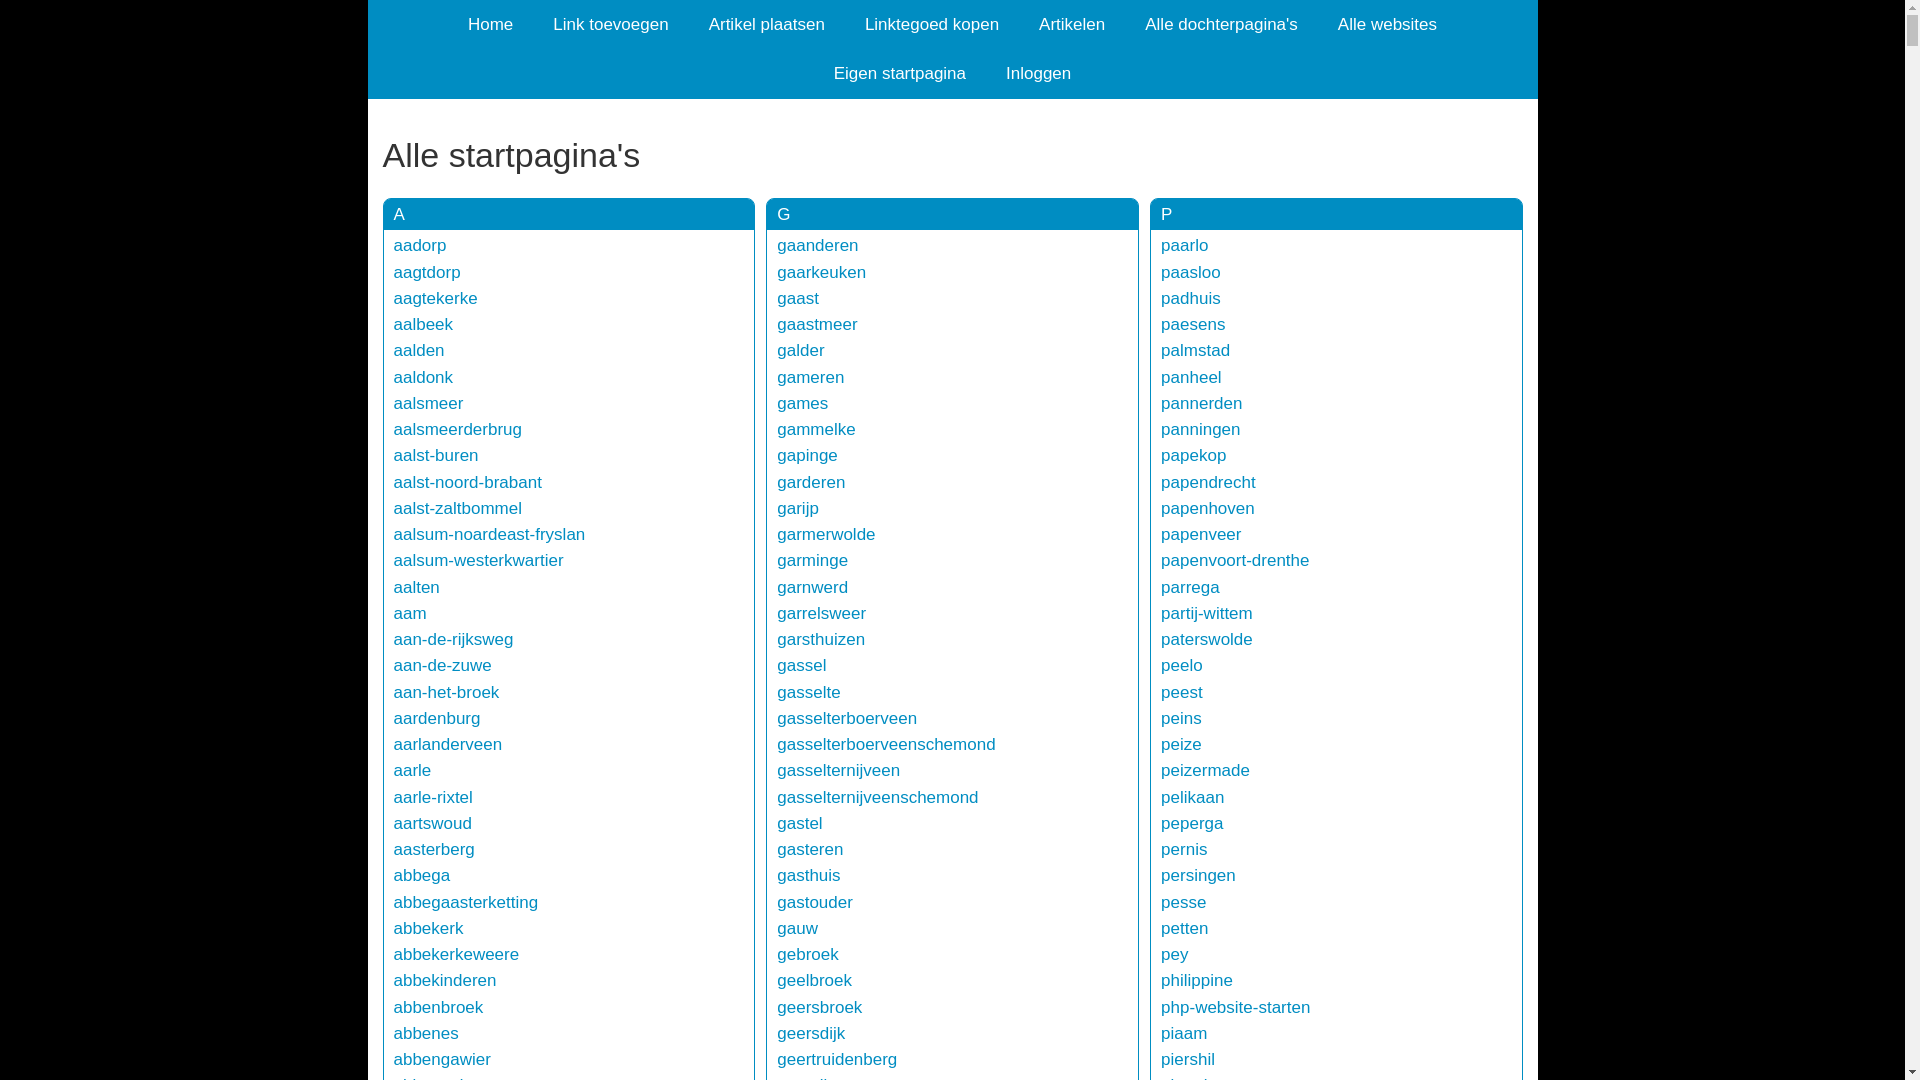 The image size is (1920, 1080). I want to click on Alle dochterpagina's, so click(1222, 24).